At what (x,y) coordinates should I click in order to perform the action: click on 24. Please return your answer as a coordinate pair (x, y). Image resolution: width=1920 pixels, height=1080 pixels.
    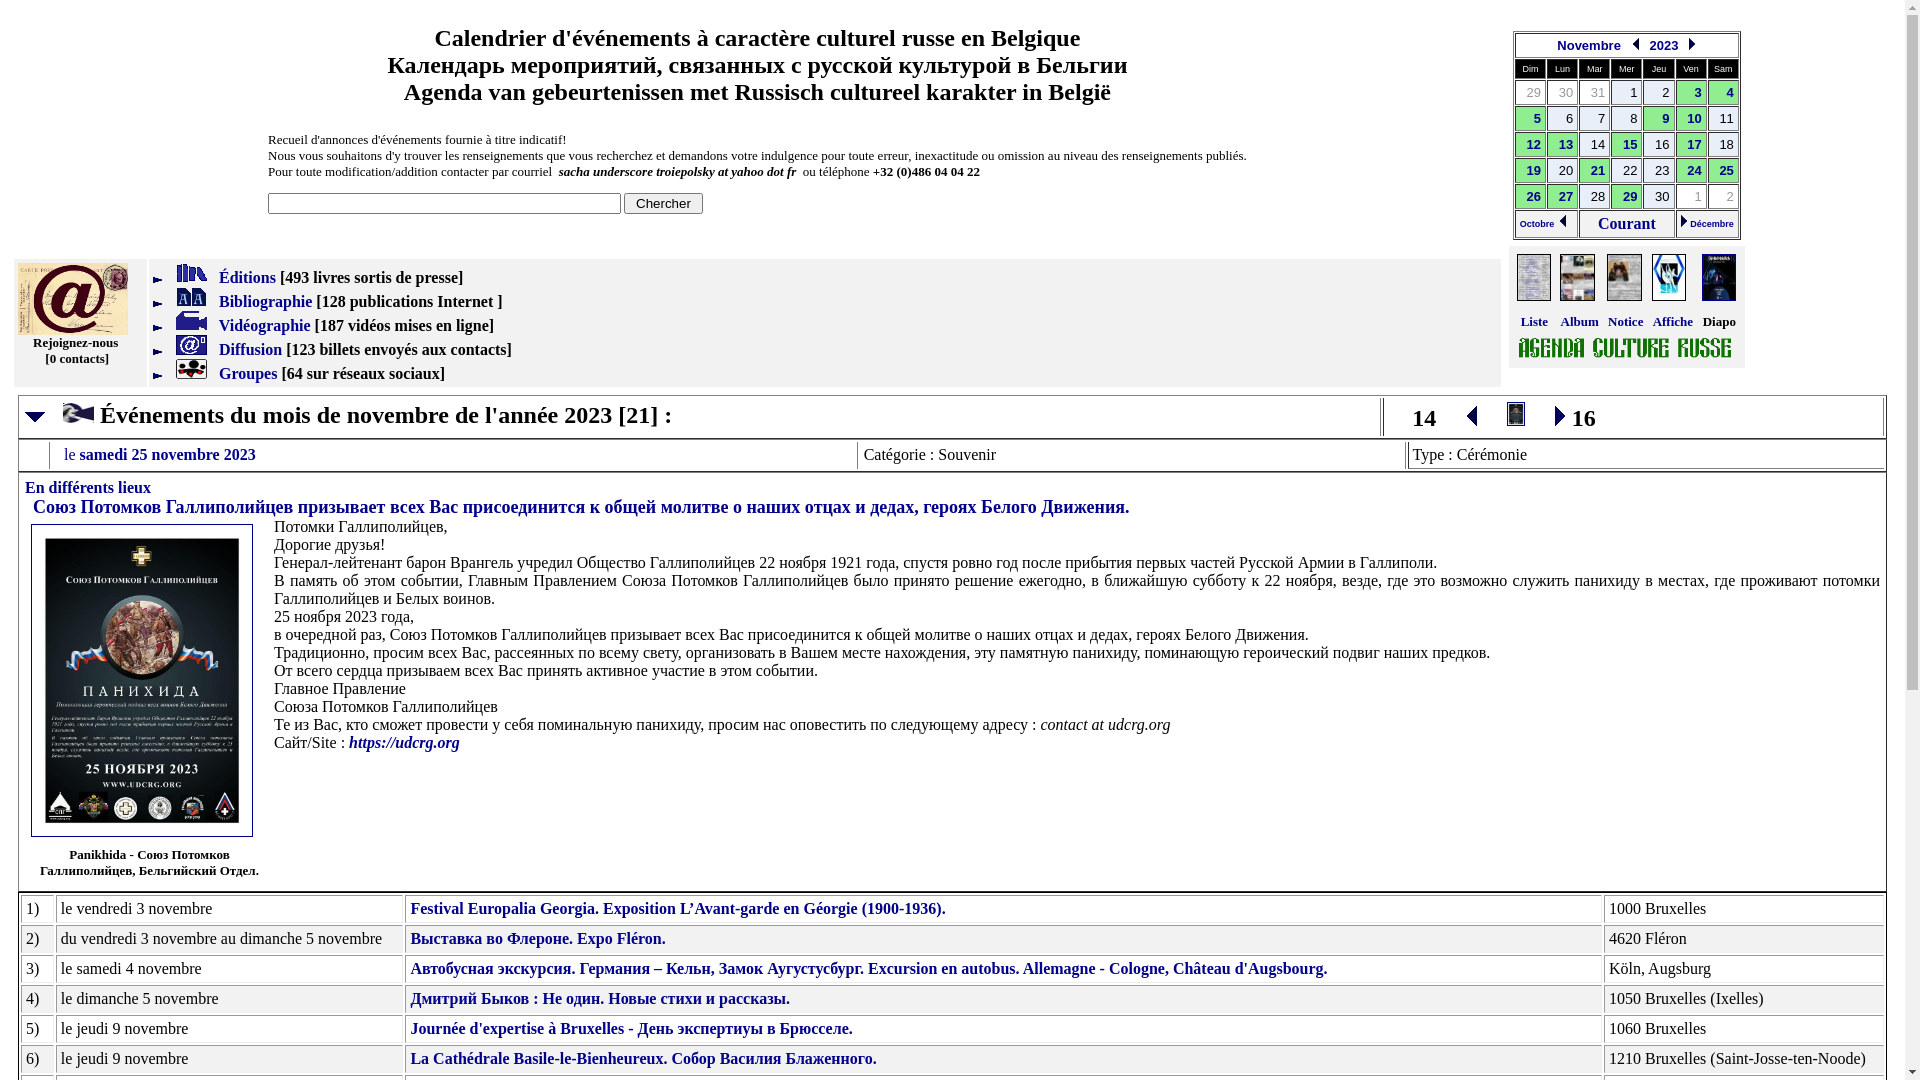
    Looking at the image, I should click on (1694, 170).